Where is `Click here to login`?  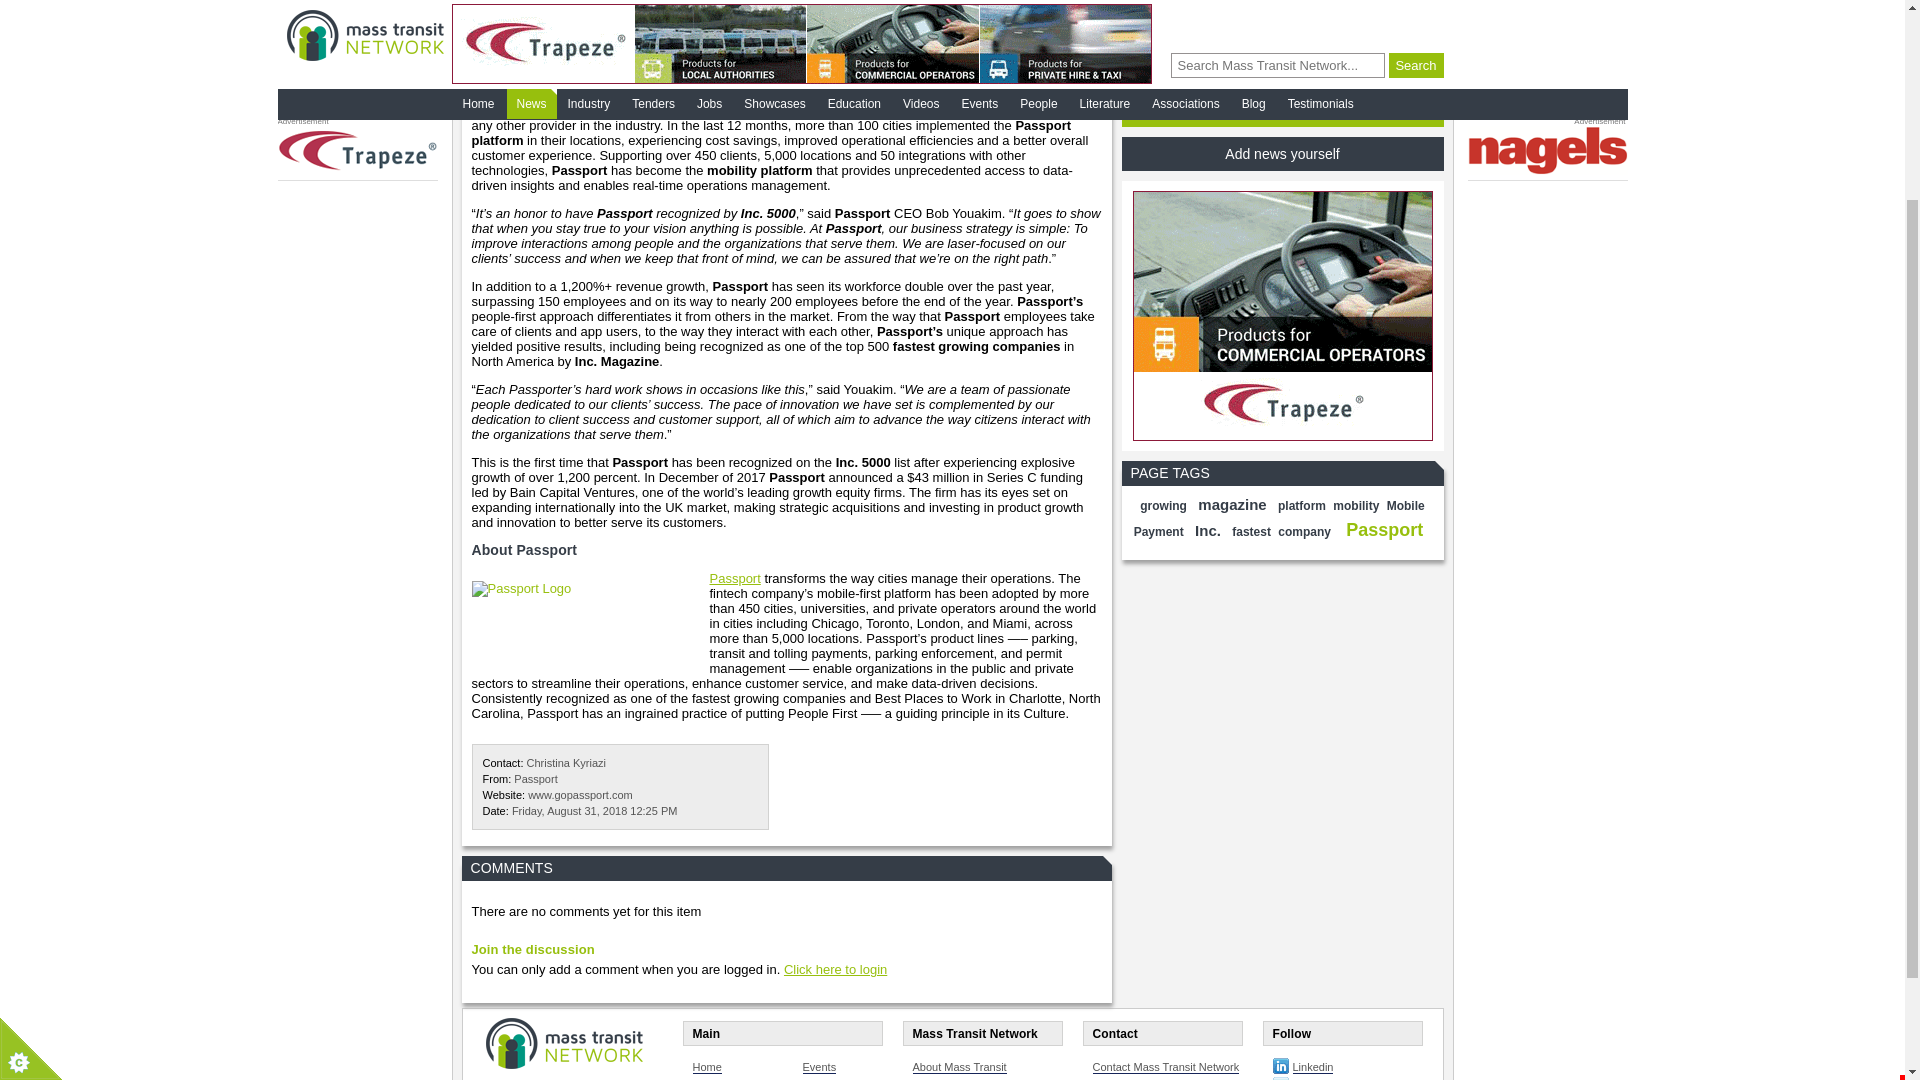
Click here to login is located at coordinates (1251, 531).